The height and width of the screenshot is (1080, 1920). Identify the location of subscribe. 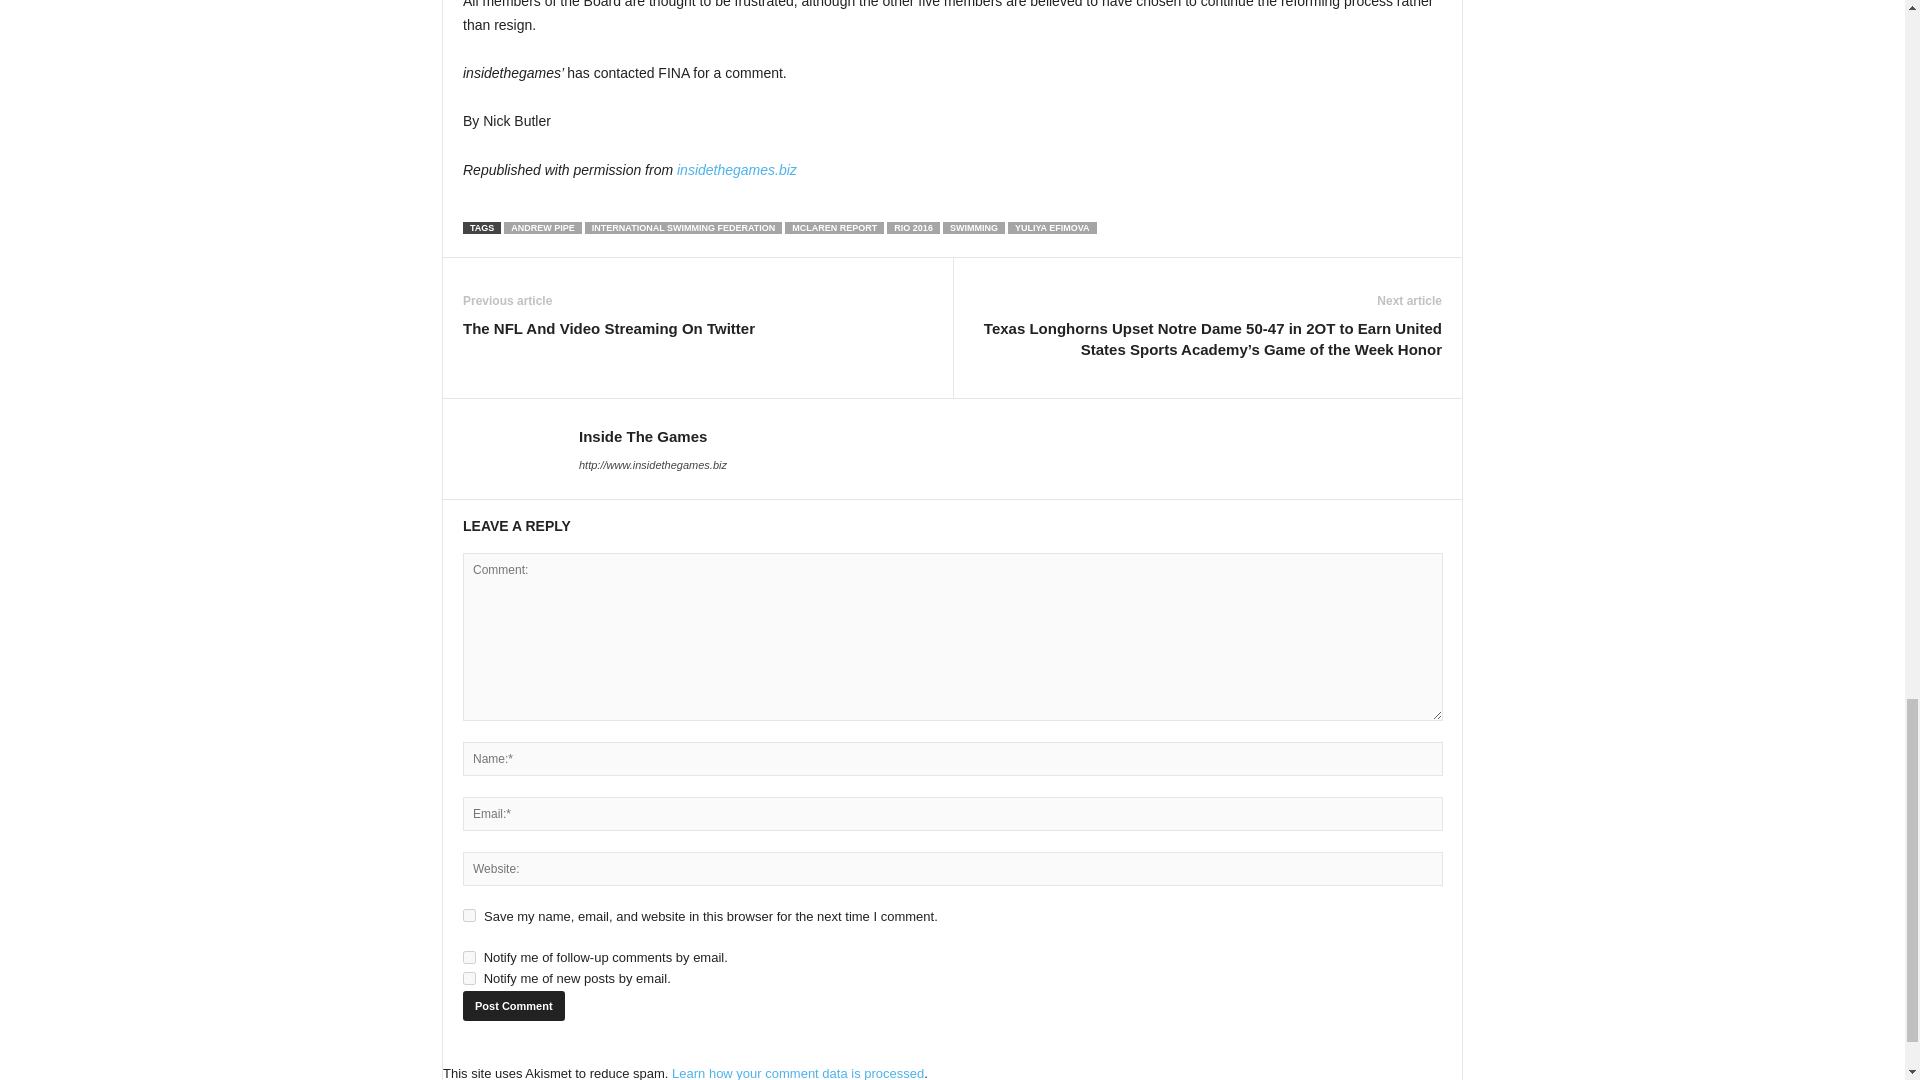
(469, 978).